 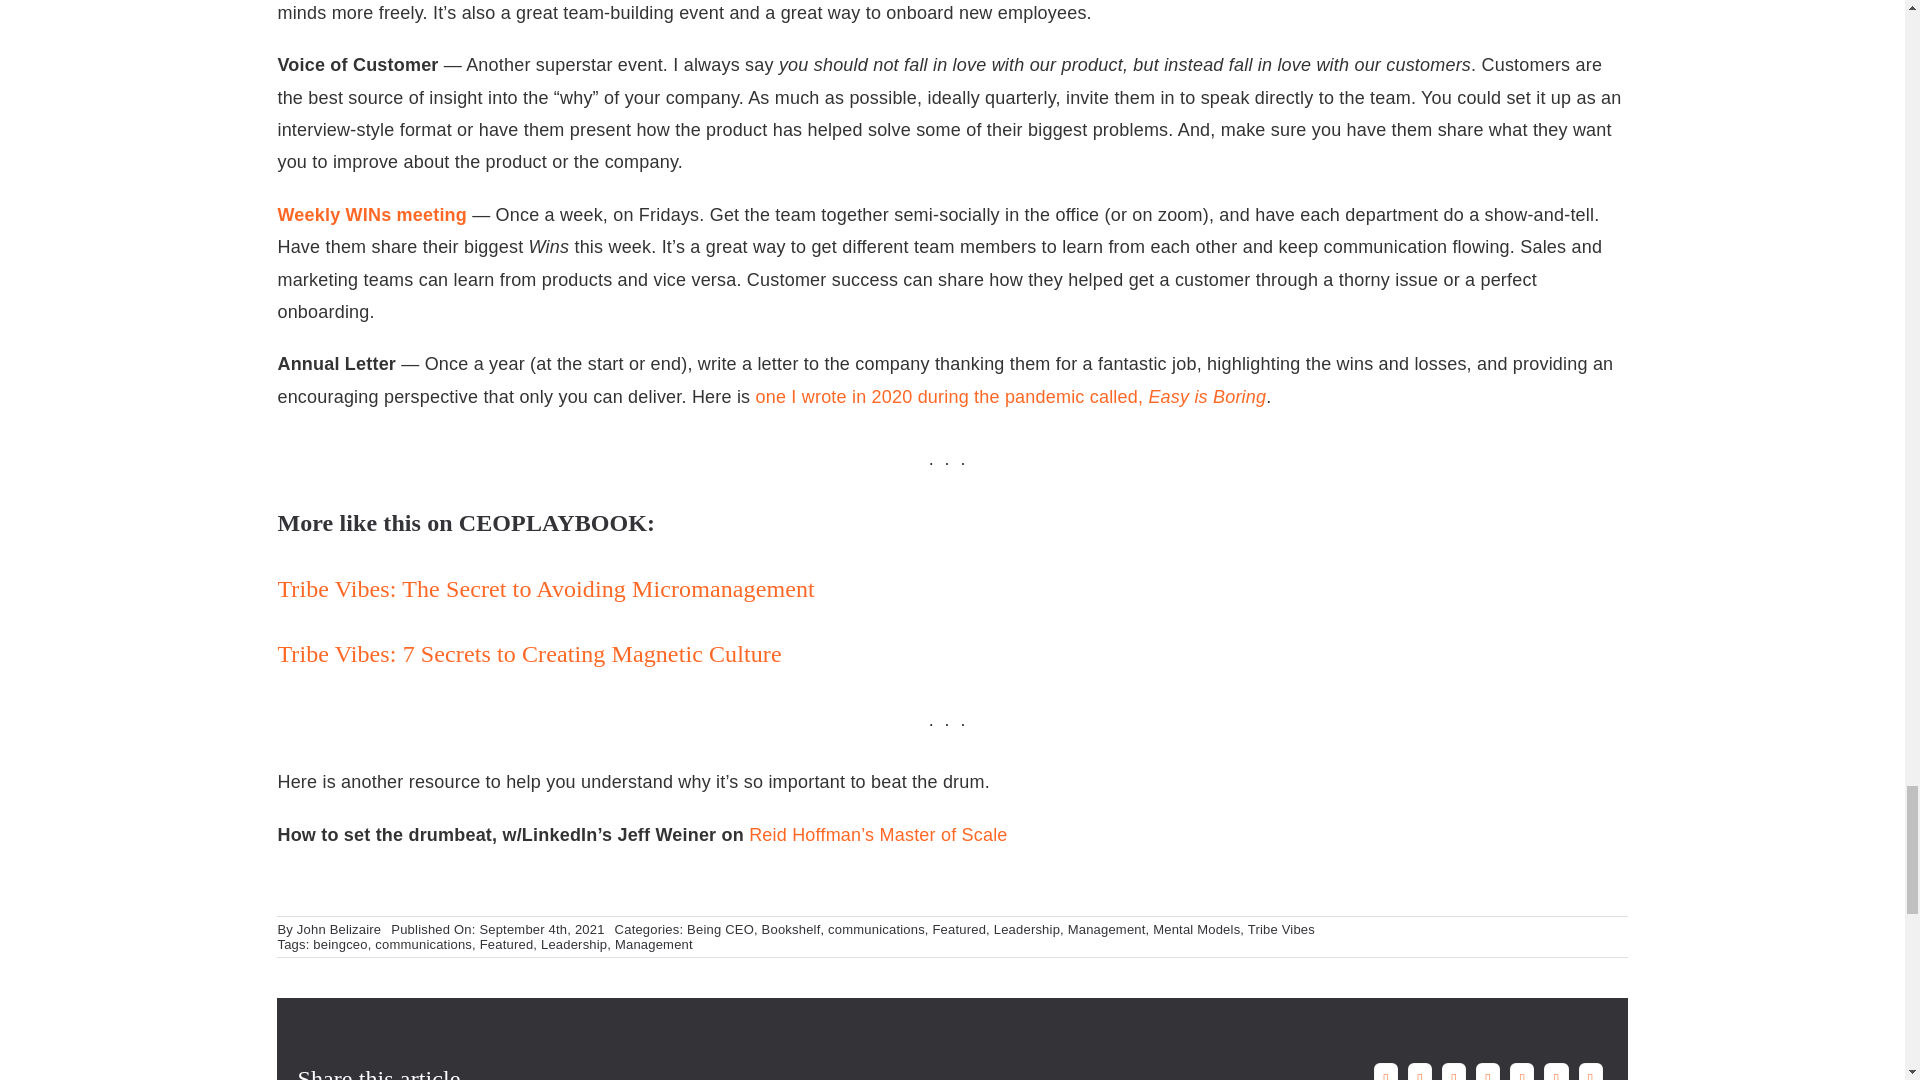 What do you see at coordinates (1488, 1069) in the screenshot?
I see `LinkedIn` at bounding box center [1488, 1069].